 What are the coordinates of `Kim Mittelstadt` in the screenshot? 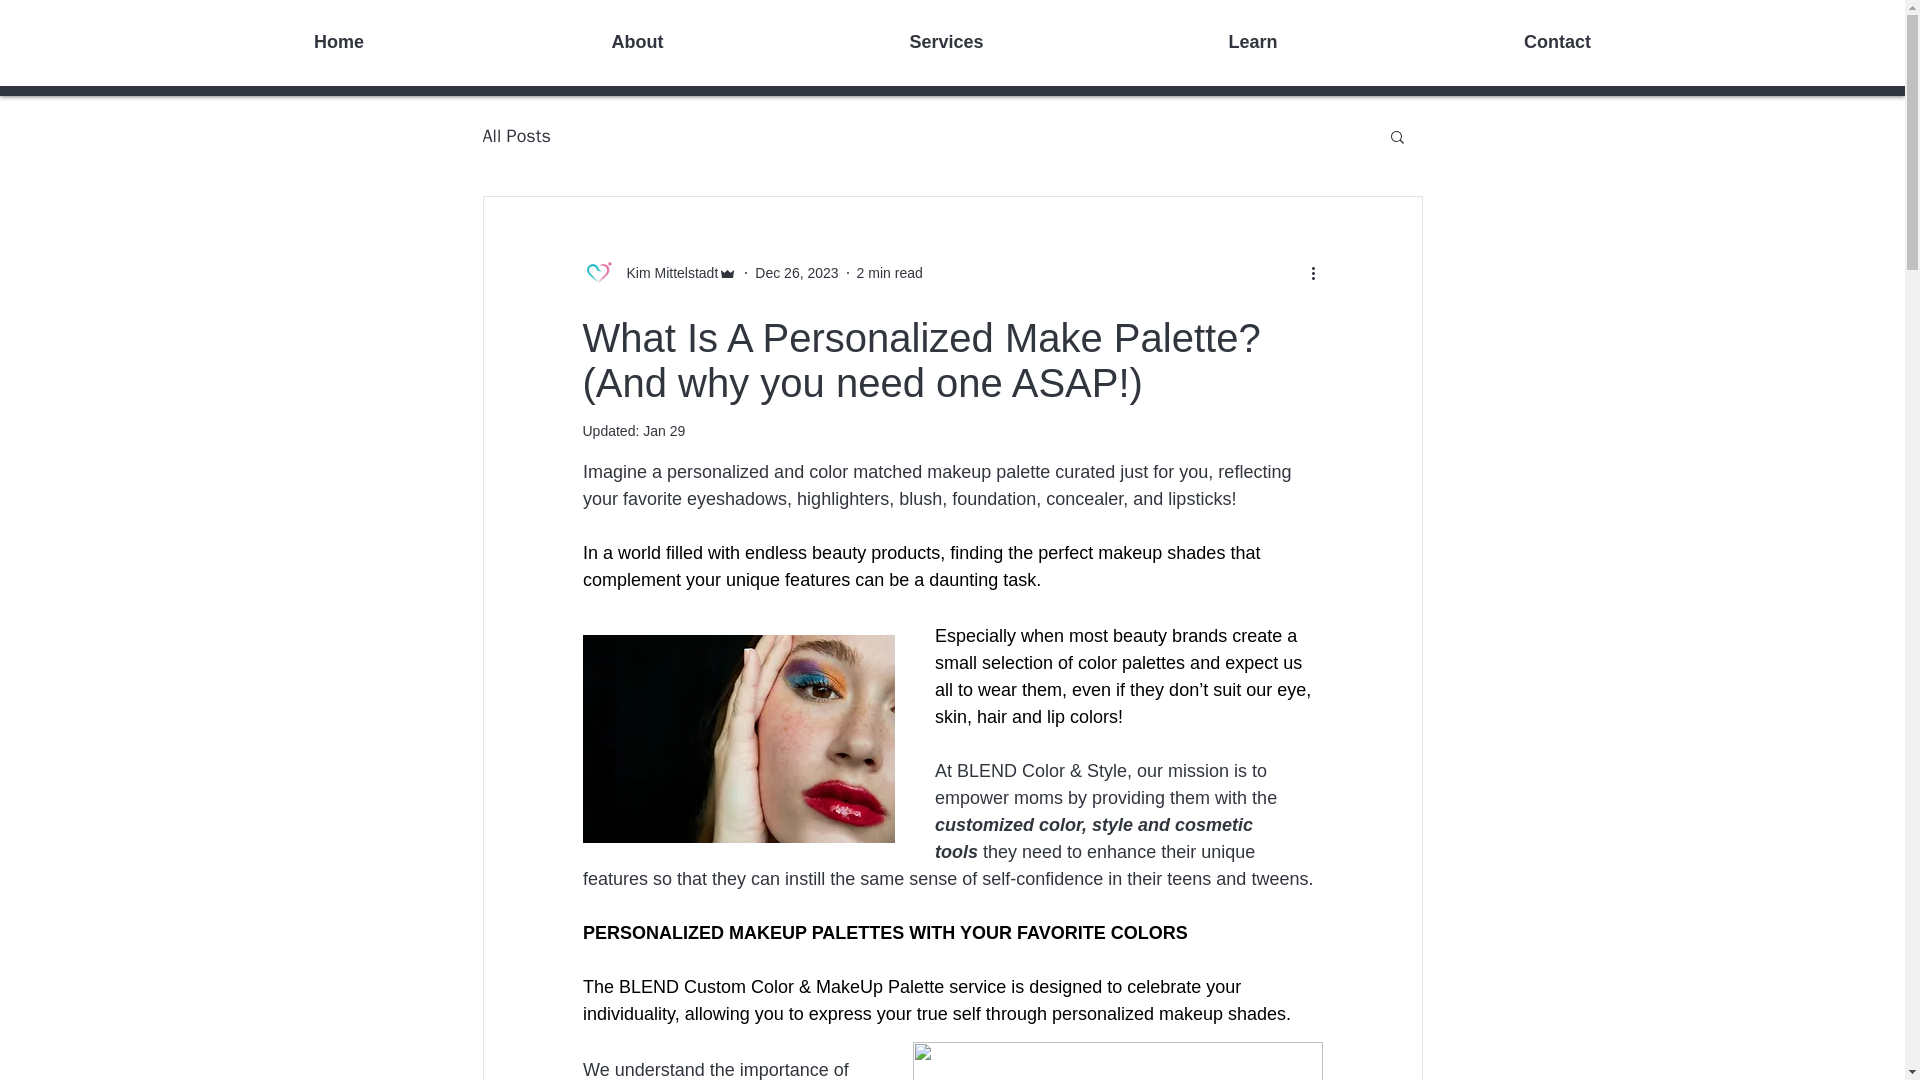 It's located at (666, 272).